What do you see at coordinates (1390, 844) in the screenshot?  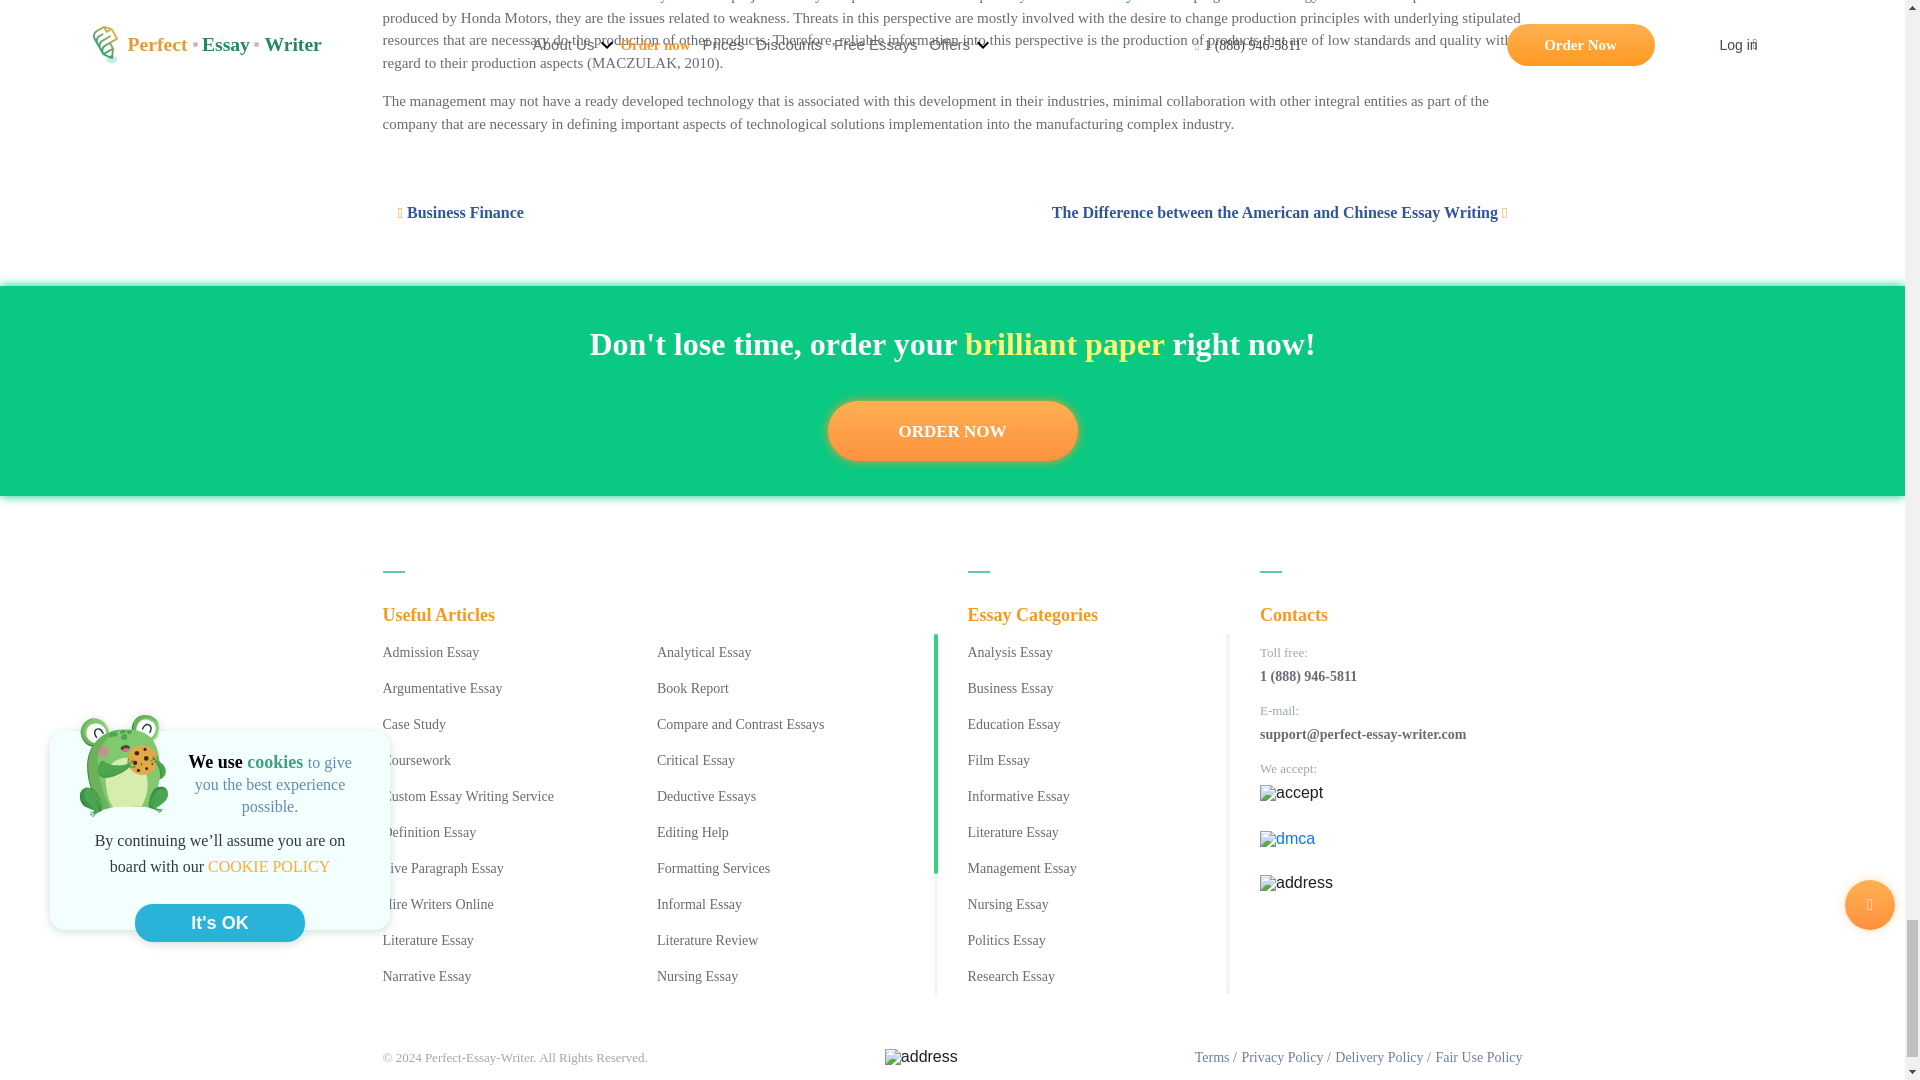 I see `DMCA.com Protection Status` at bounding box center [1390, 844].